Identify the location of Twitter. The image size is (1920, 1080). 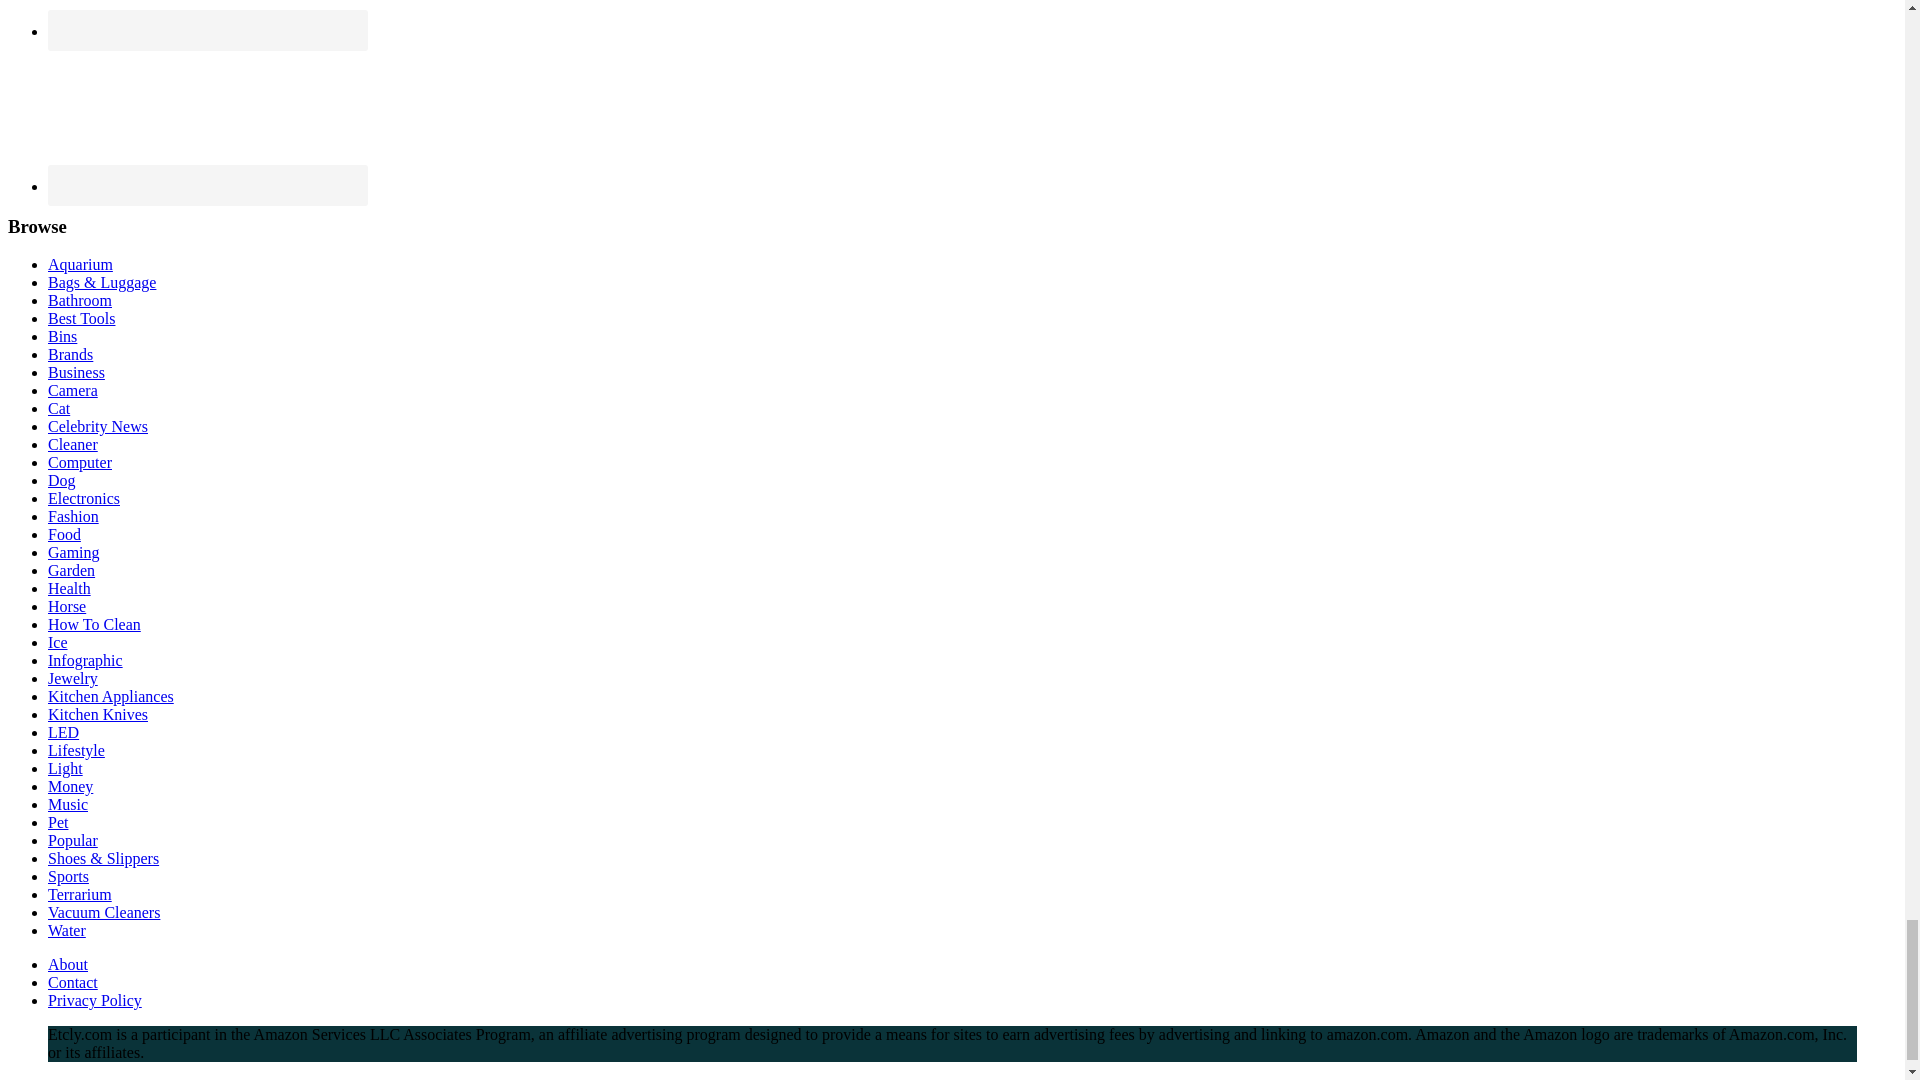
(207, 117).